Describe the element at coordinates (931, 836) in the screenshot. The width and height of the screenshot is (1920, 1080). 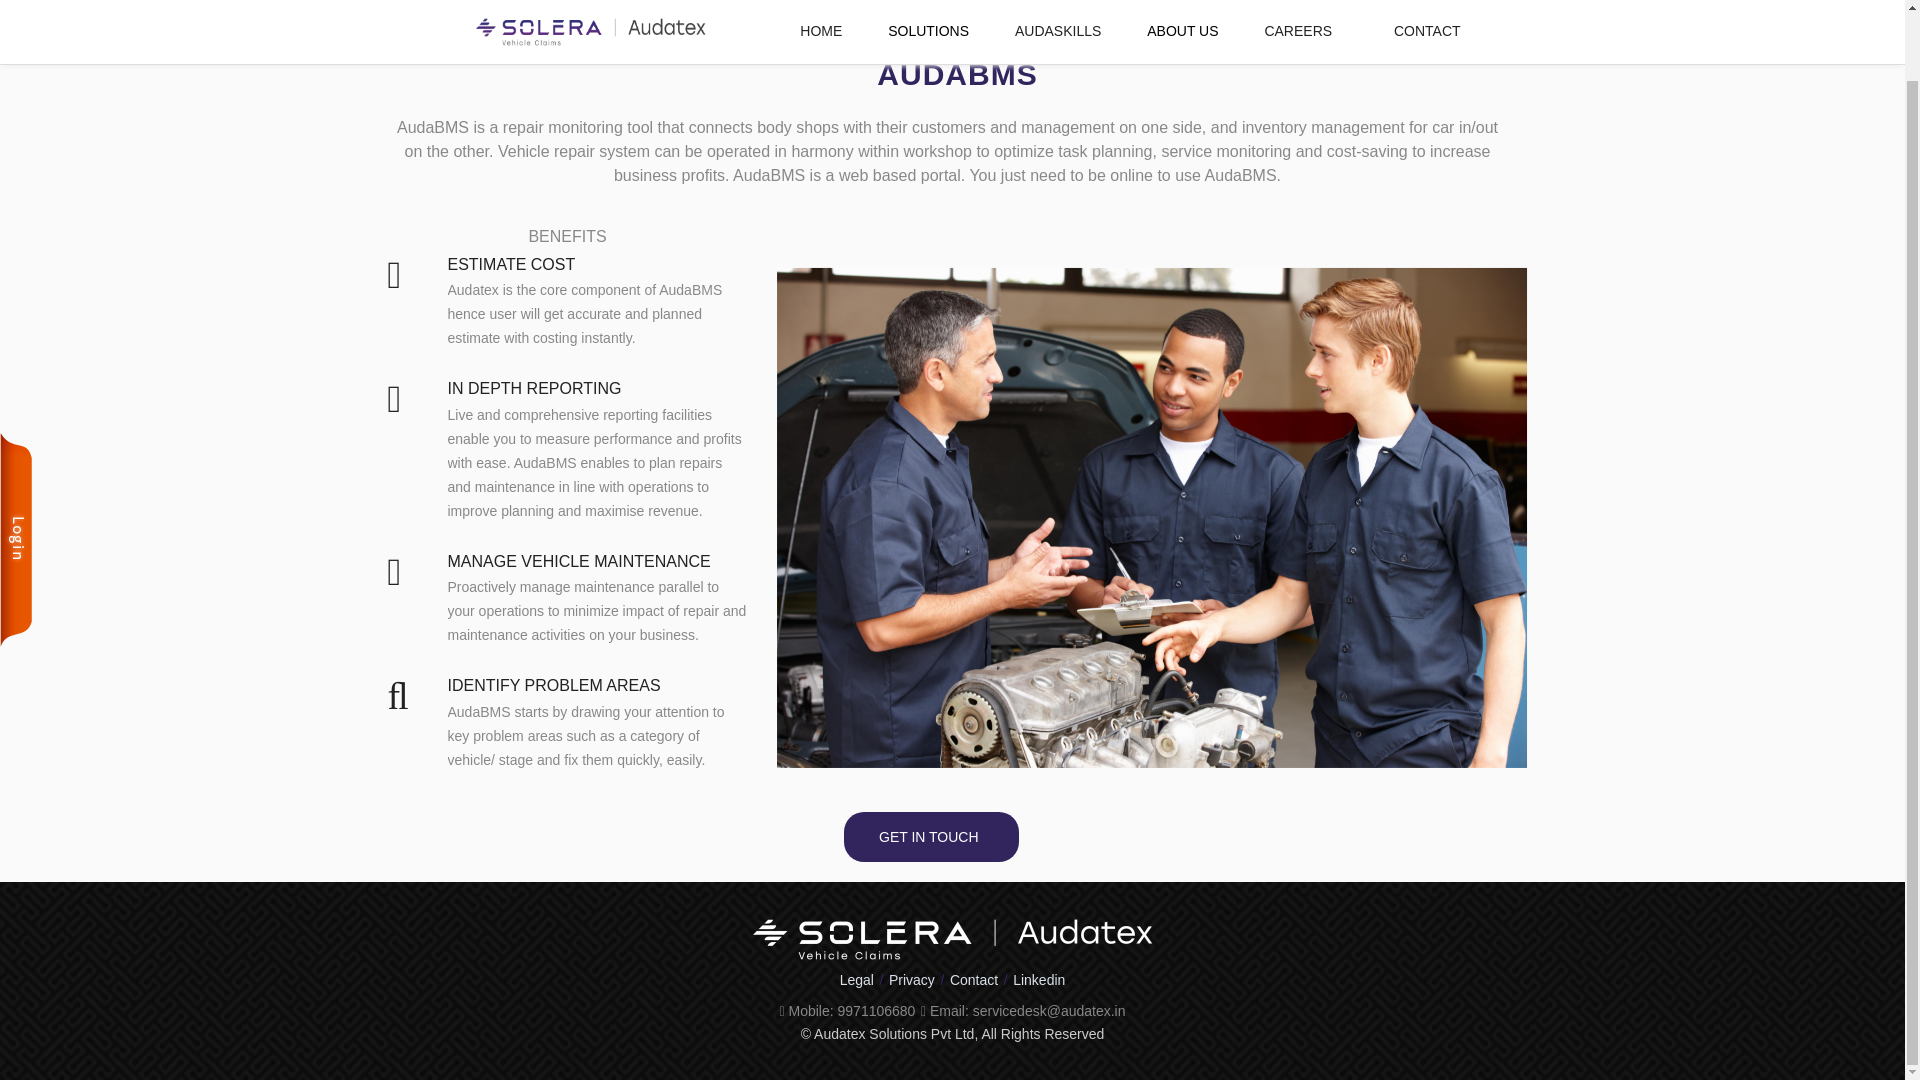
I see `GET IN TOUCH` at that location.